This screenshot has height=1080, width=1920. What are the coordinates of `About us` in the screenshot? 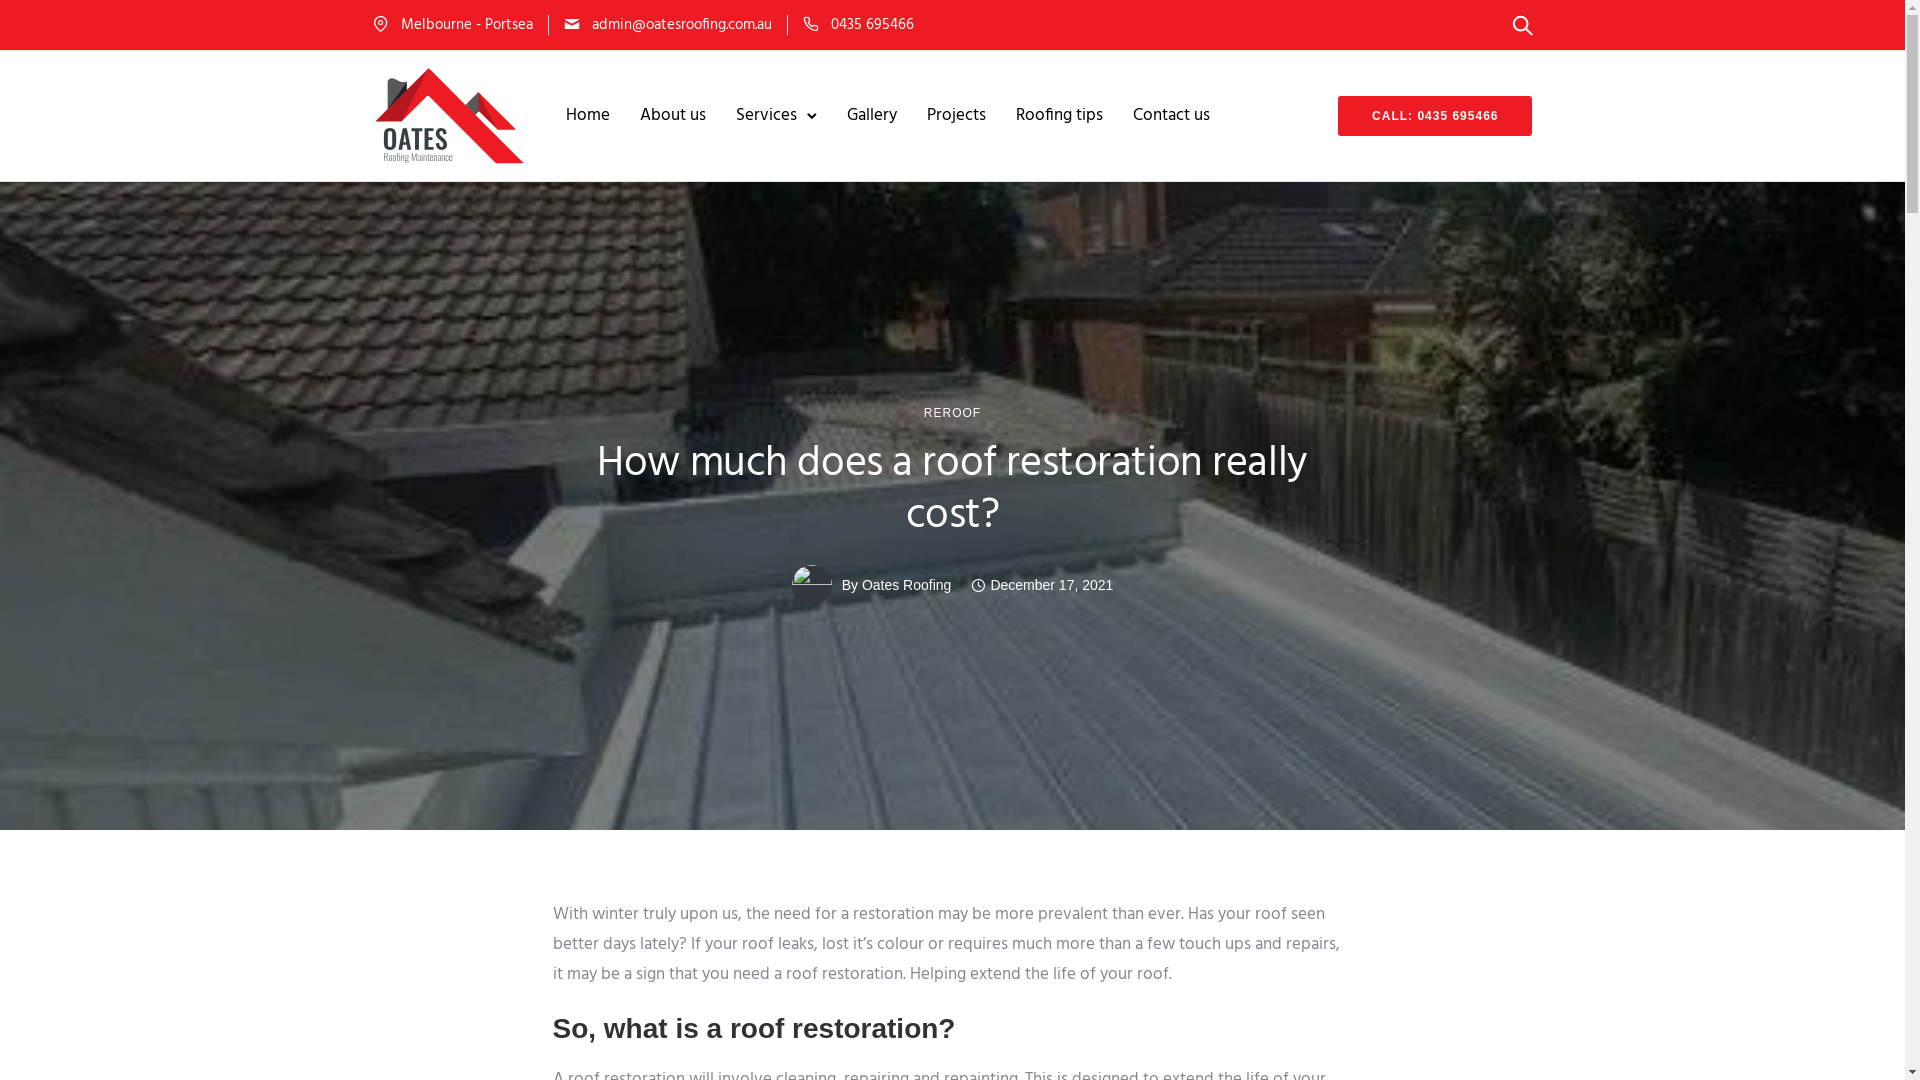 It's located at (673, 116).